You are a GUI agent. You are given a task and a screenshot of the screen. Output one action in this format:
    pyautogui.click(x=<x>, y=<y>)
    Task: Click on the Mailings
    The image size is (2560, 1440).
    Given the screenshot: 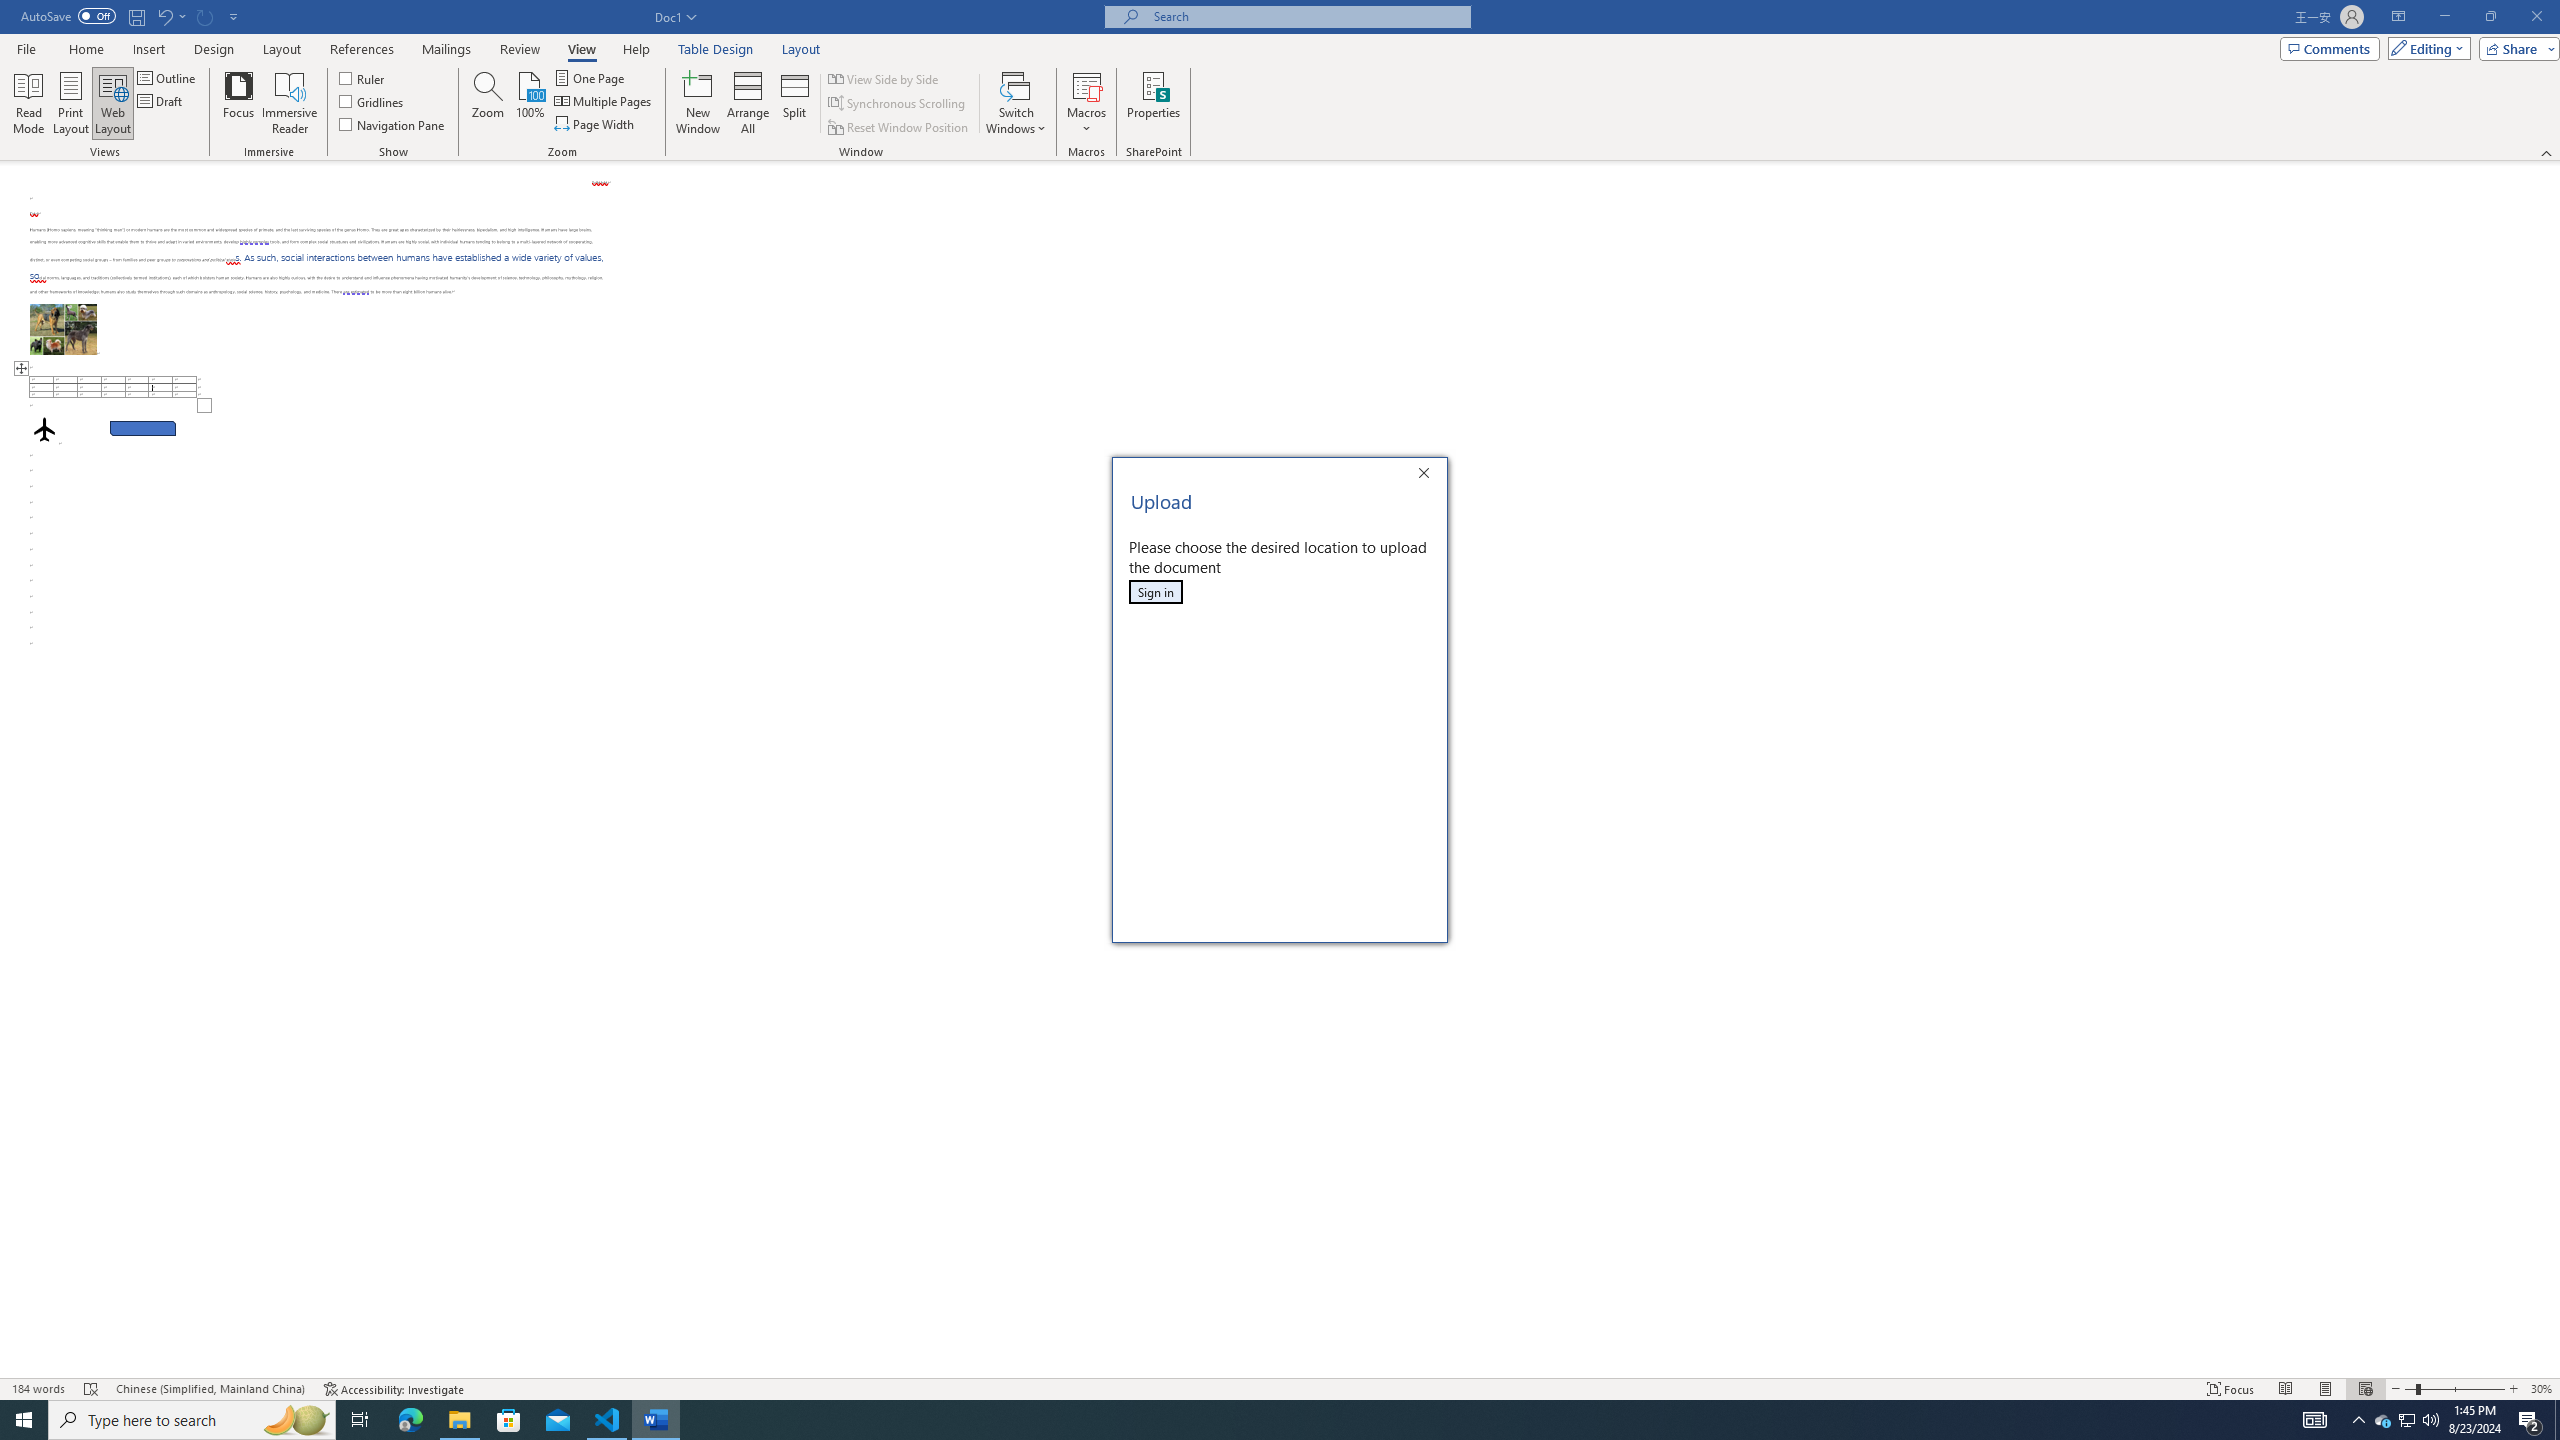 What is the action you would take?
    pyautogui.click(x=446, y=49)
    